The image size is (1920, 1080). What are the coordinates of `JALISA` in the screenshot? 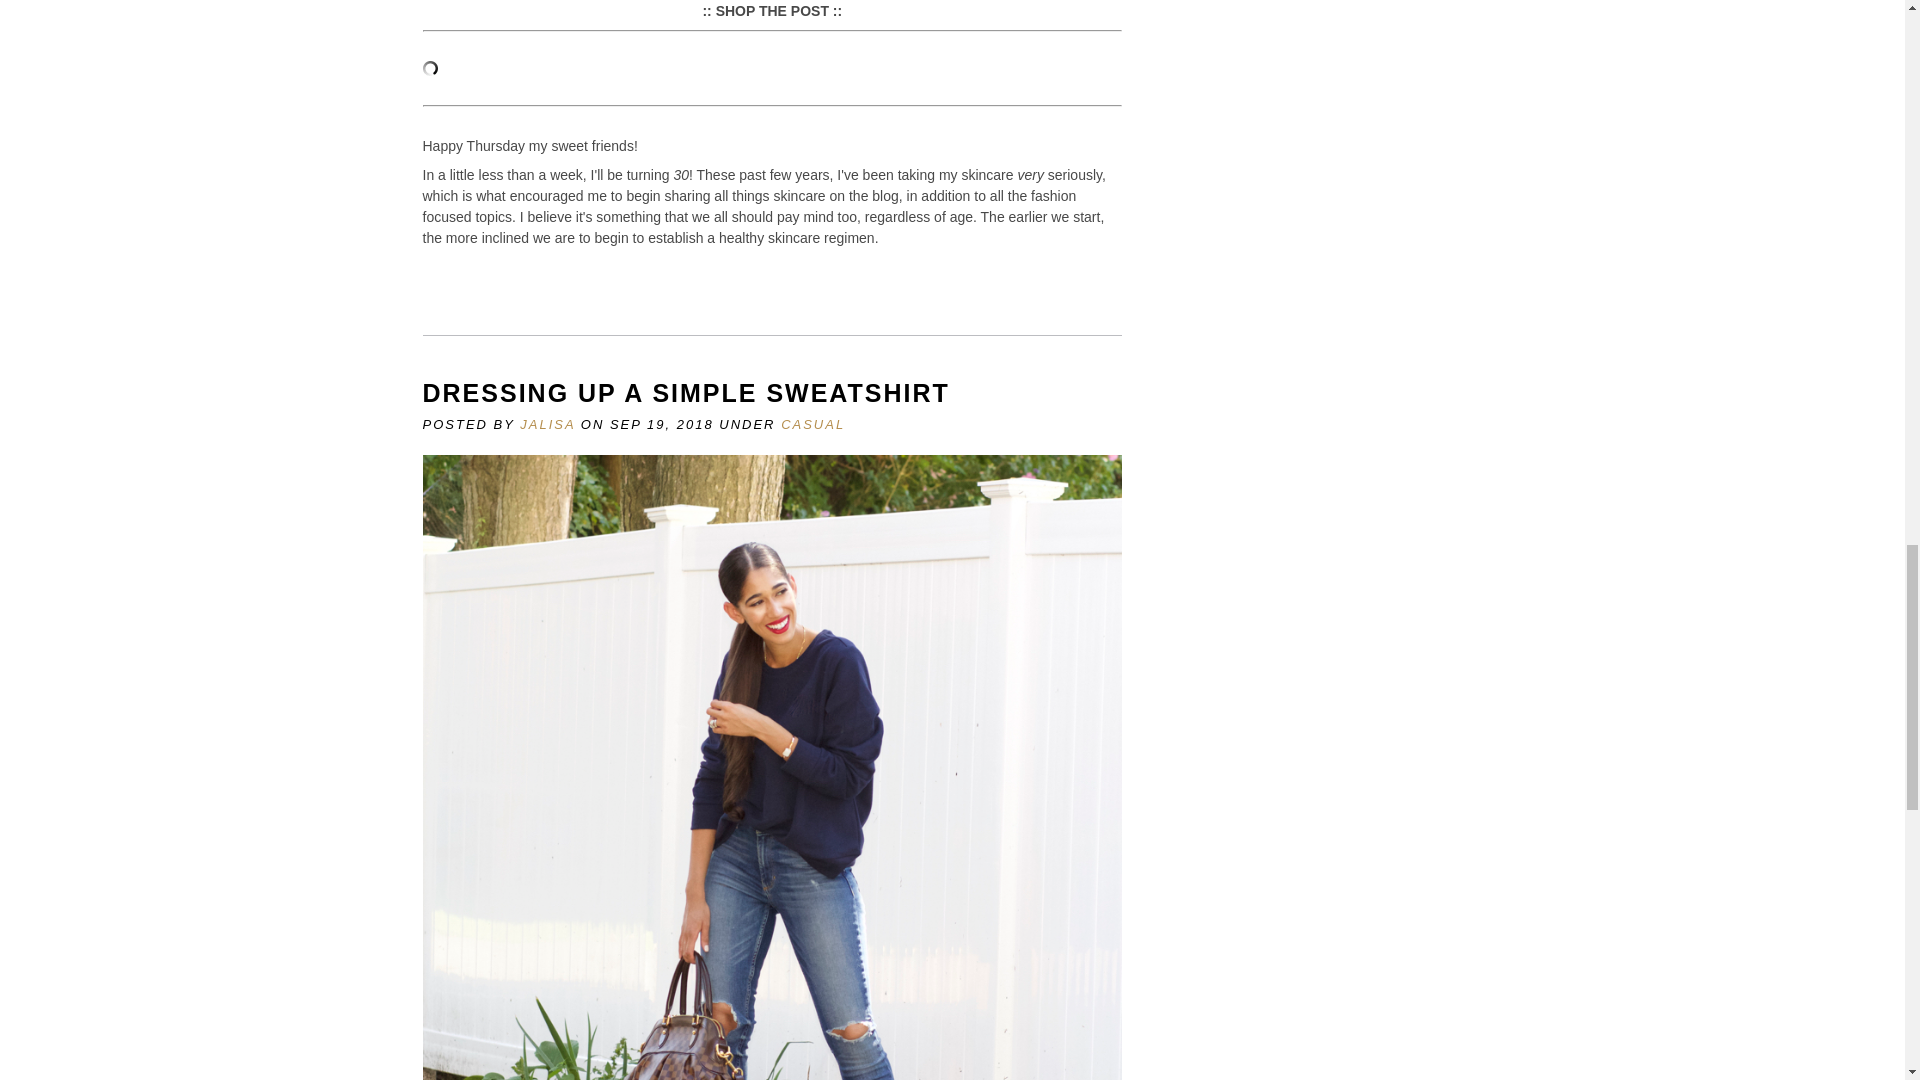 It's located at (547, 424).